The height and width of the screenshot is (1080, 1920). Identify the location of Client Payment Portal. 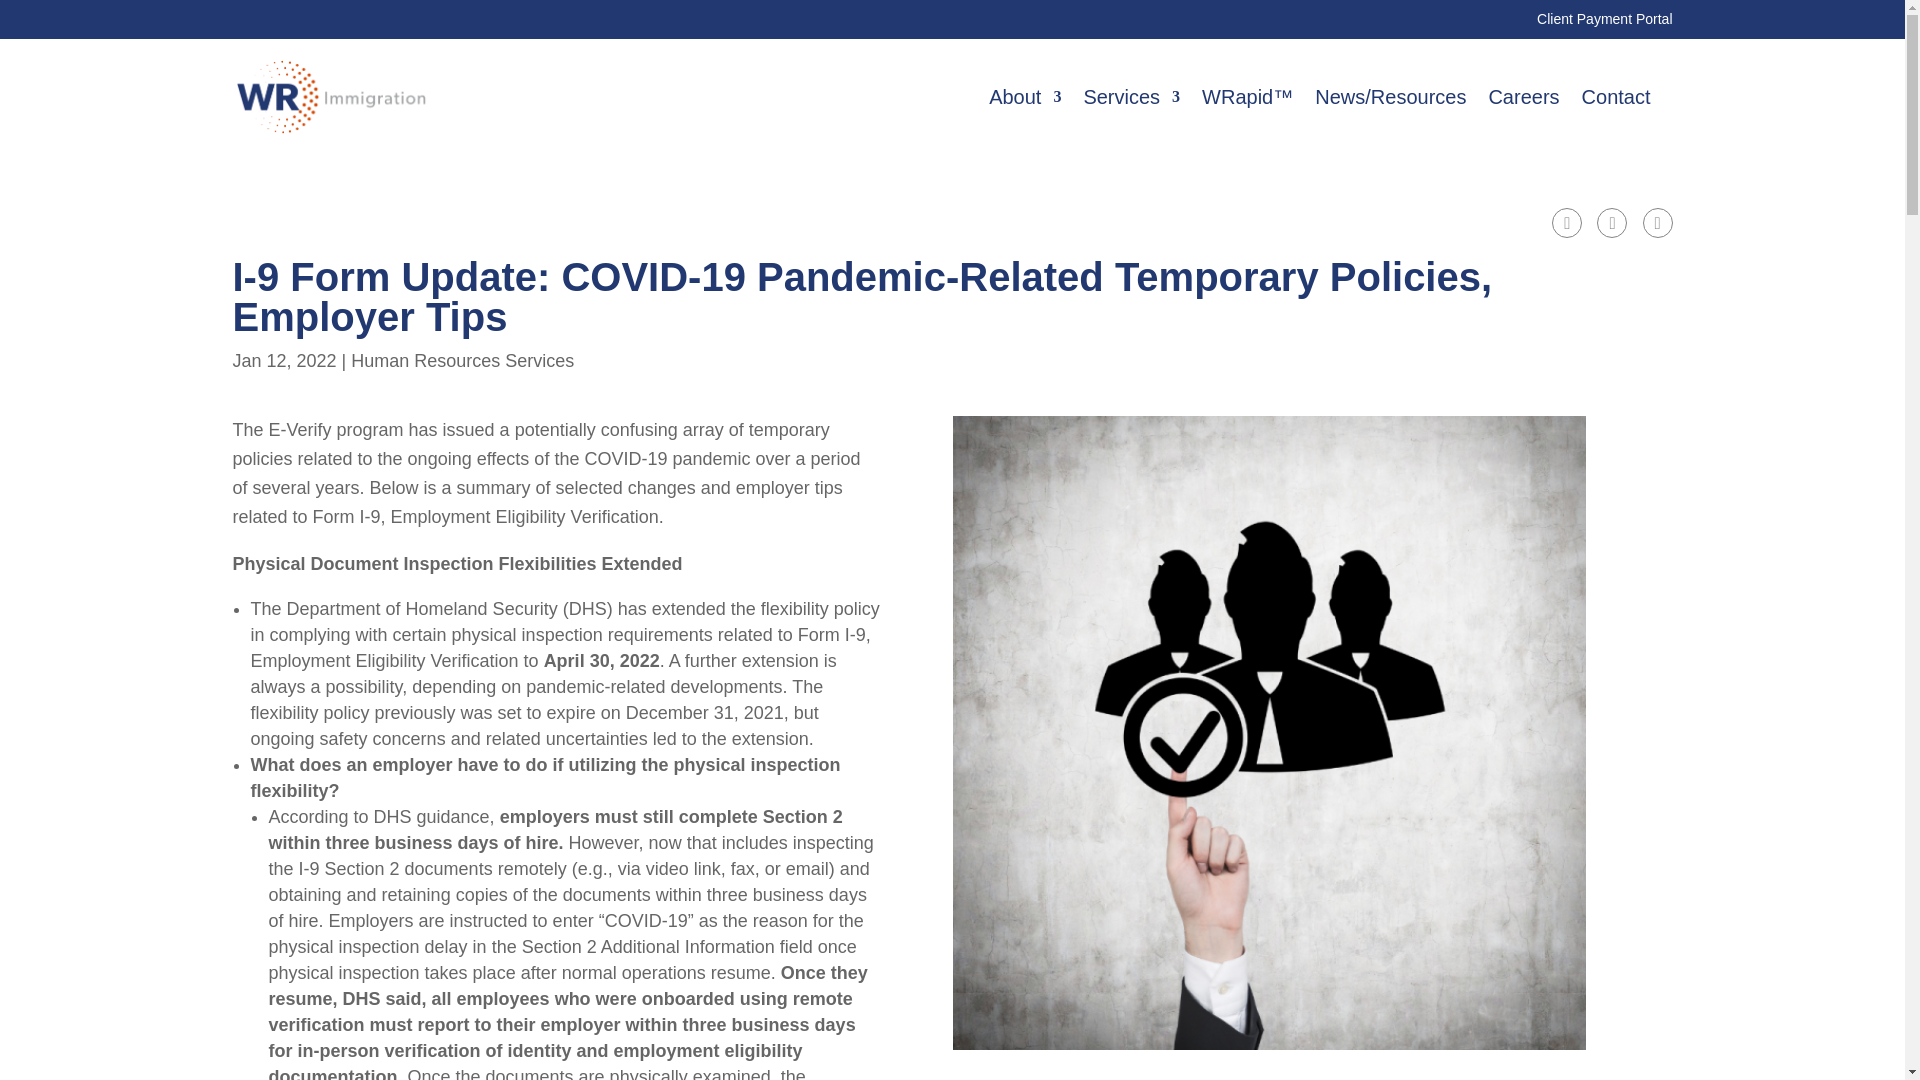
(1604, 18).